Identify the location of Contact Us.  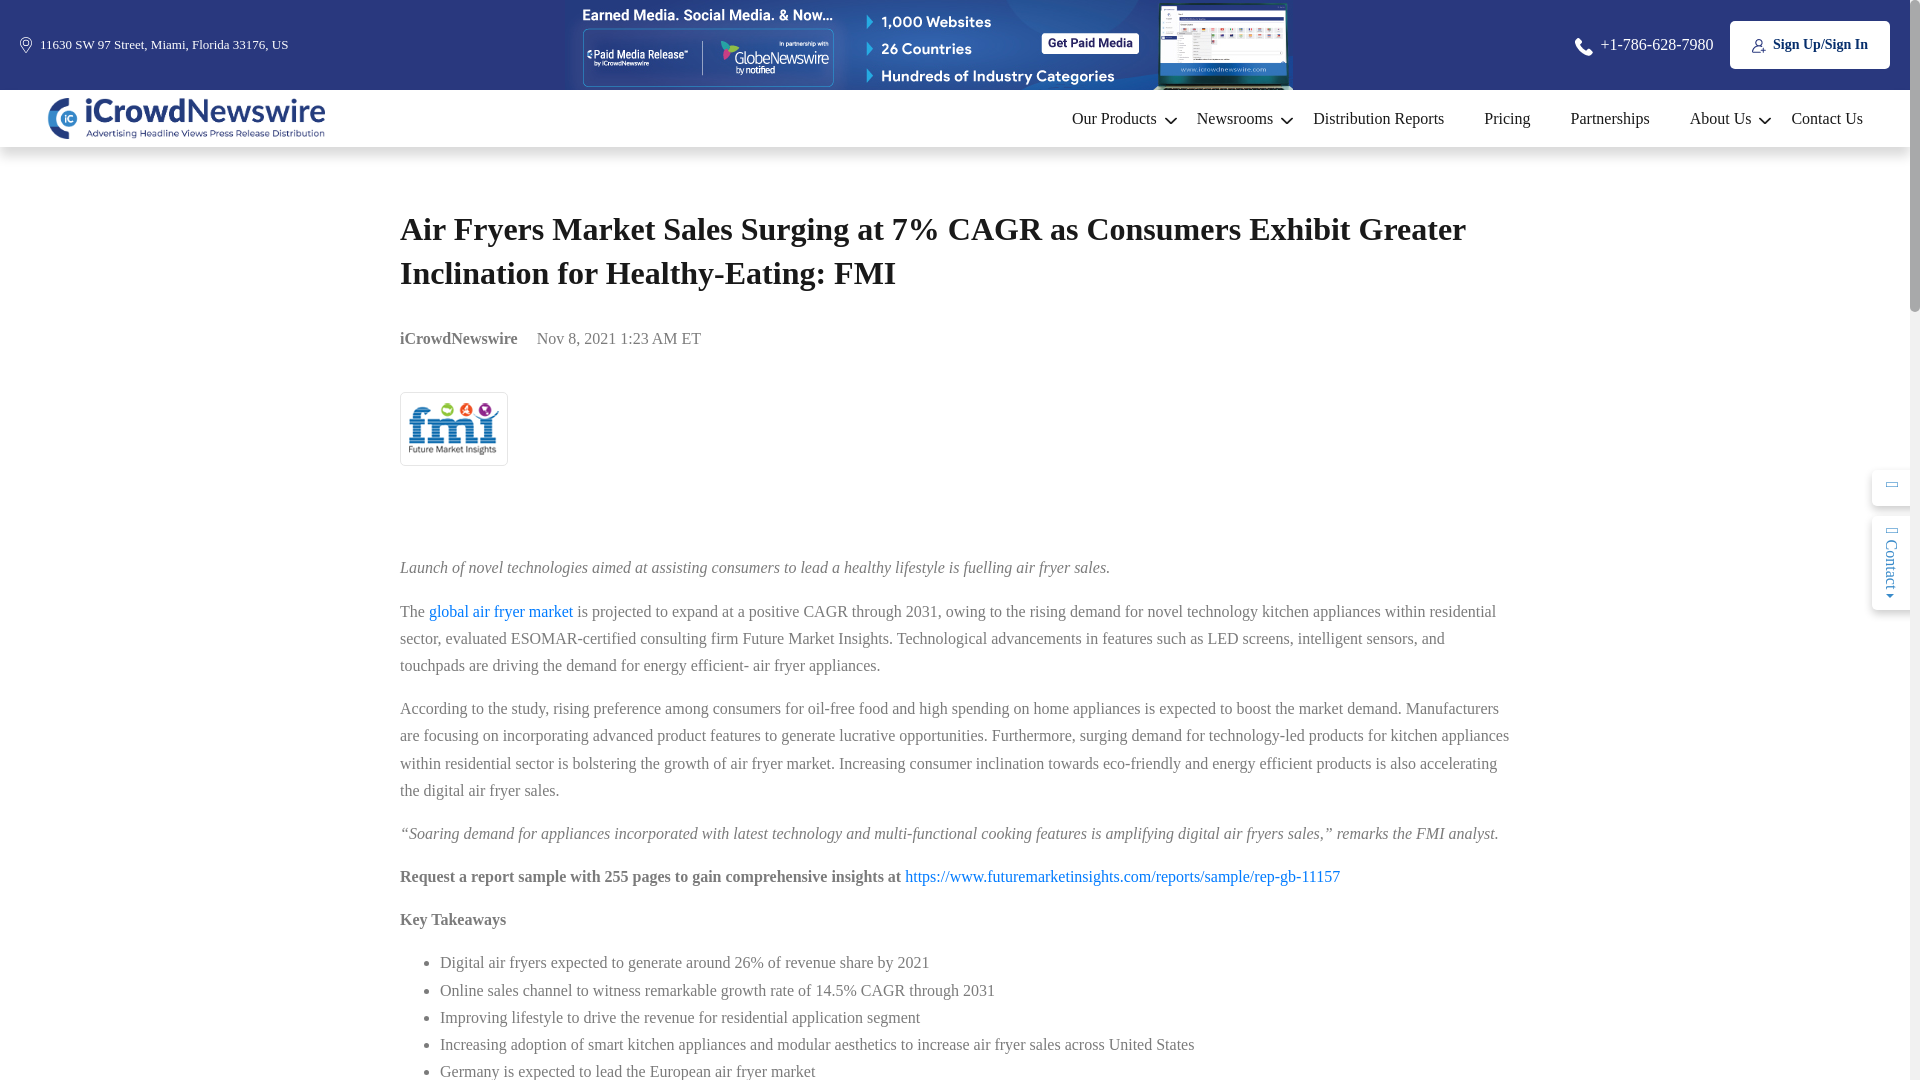
(1816, 118).